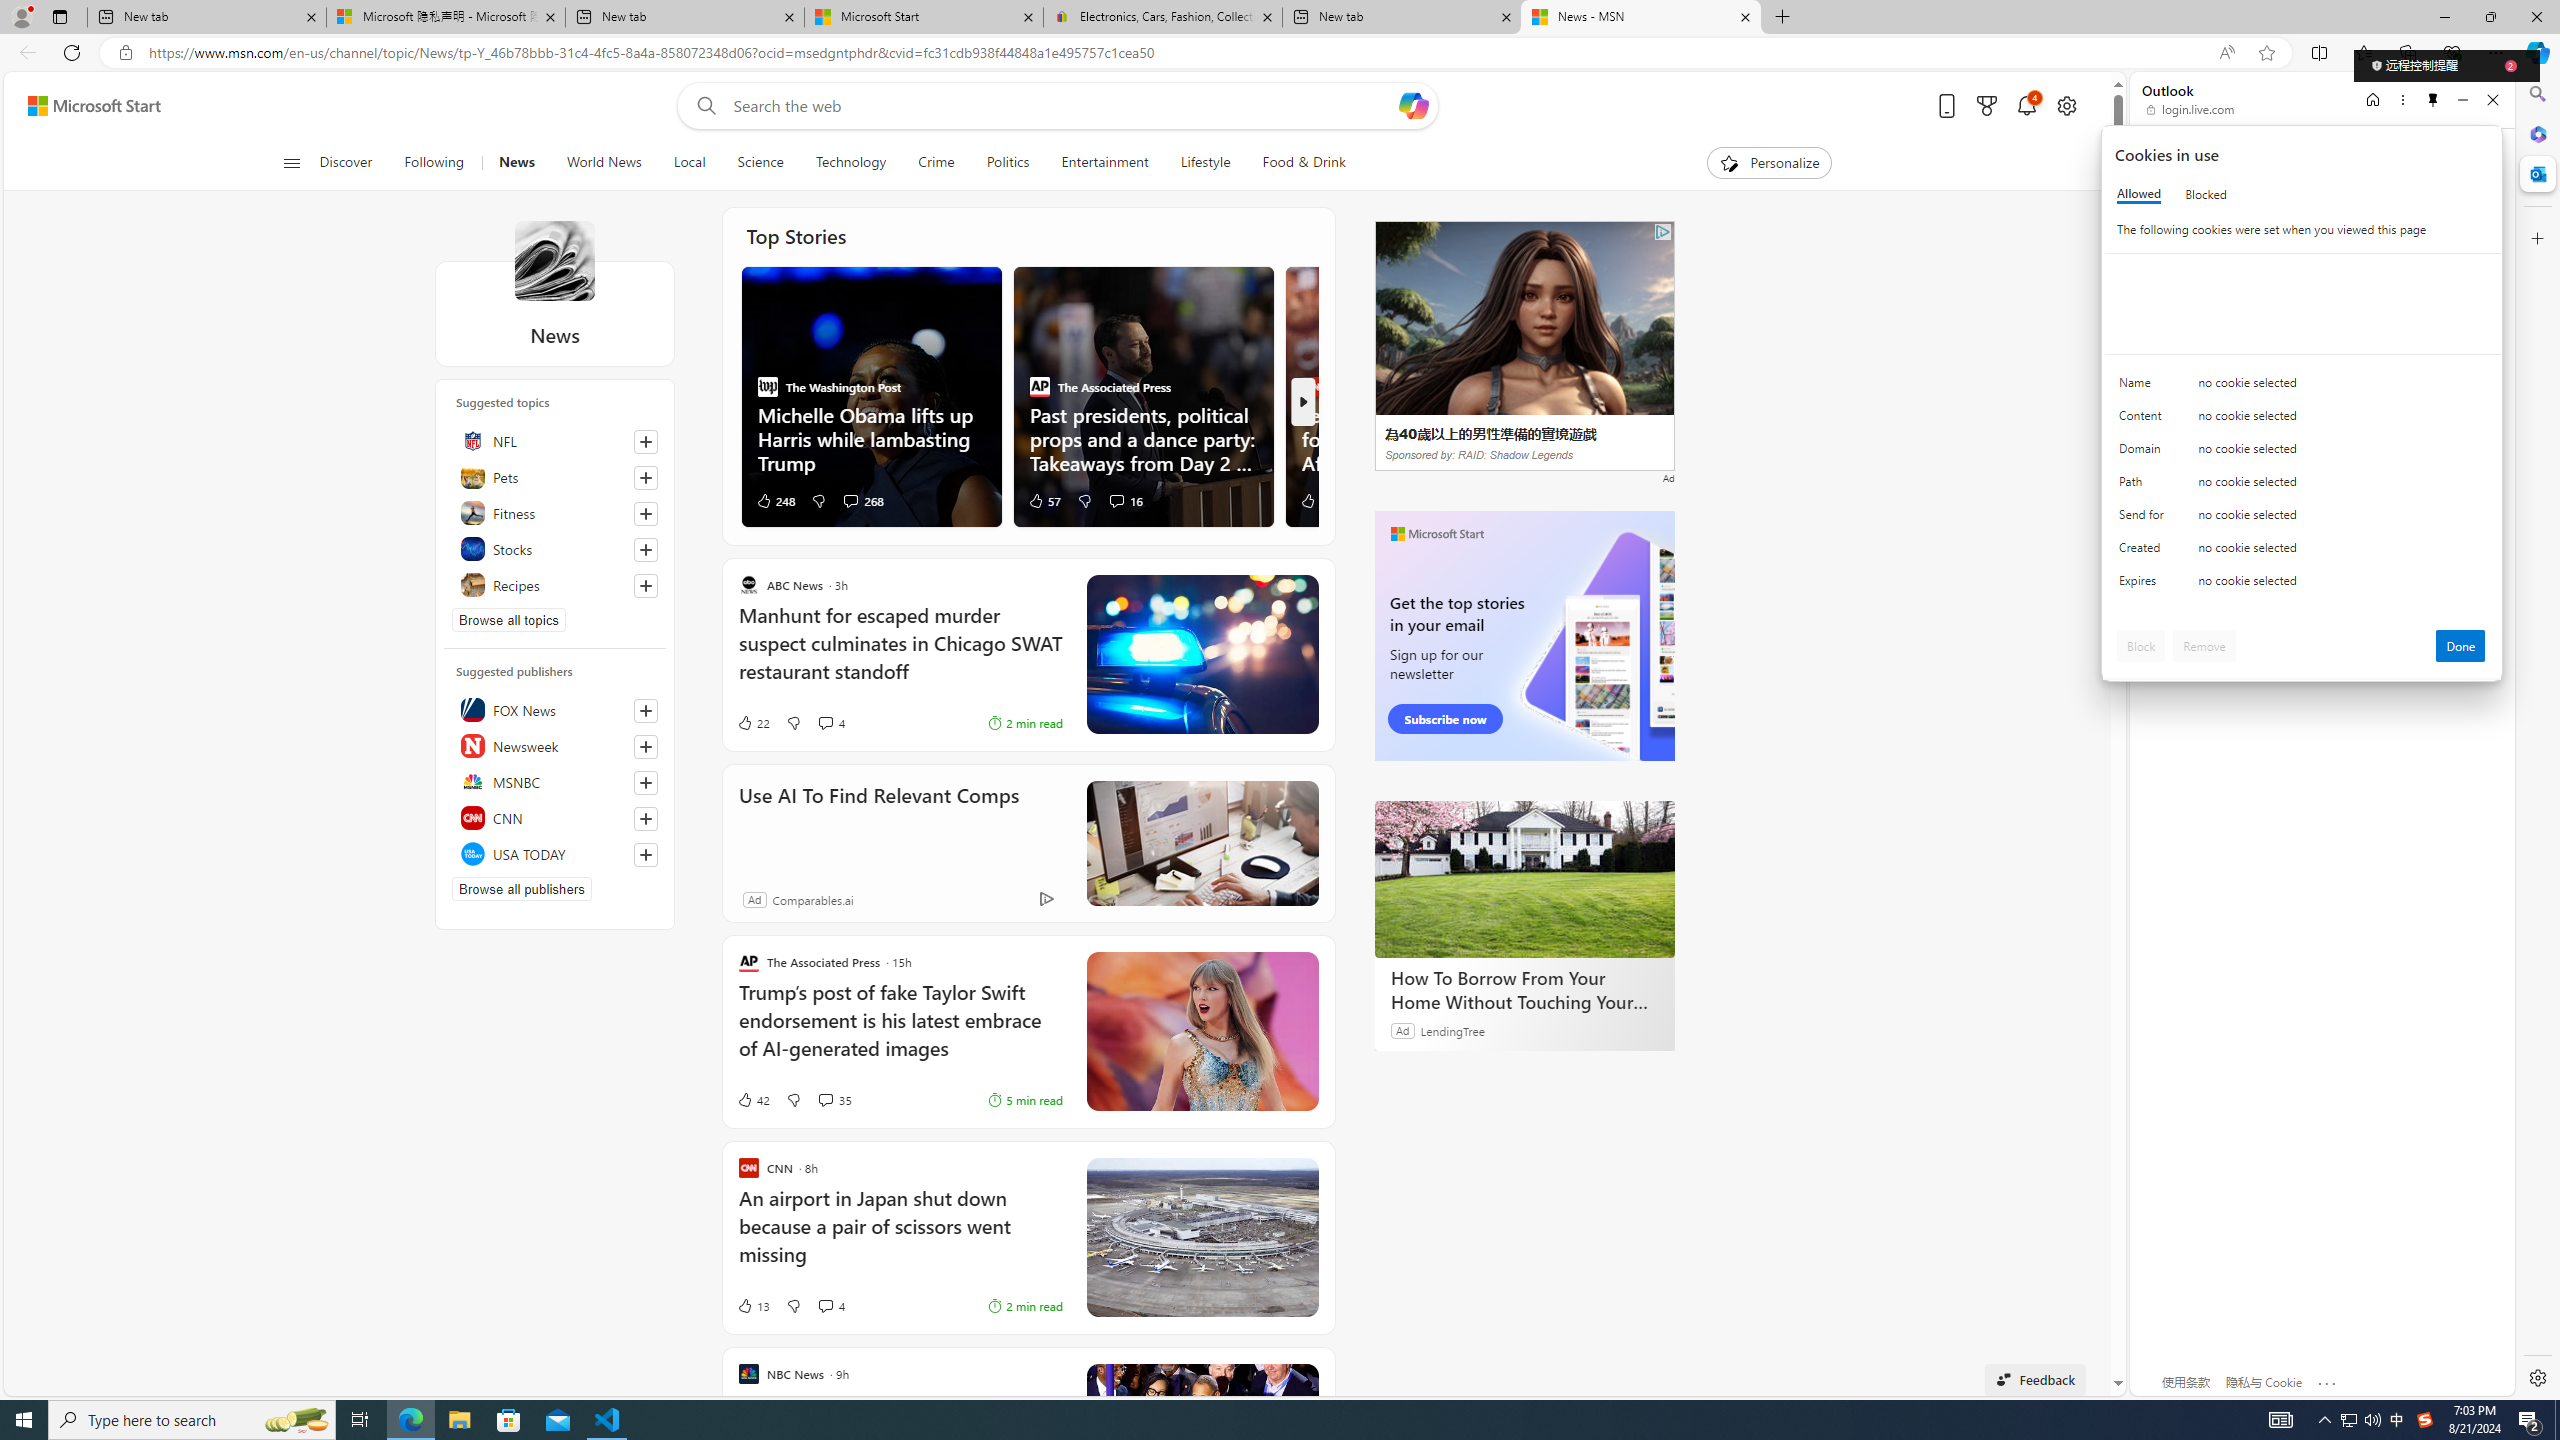 The width and height of the screenshot is (2560, 1440). I want to click on 13 Like, so click(752, 1306).